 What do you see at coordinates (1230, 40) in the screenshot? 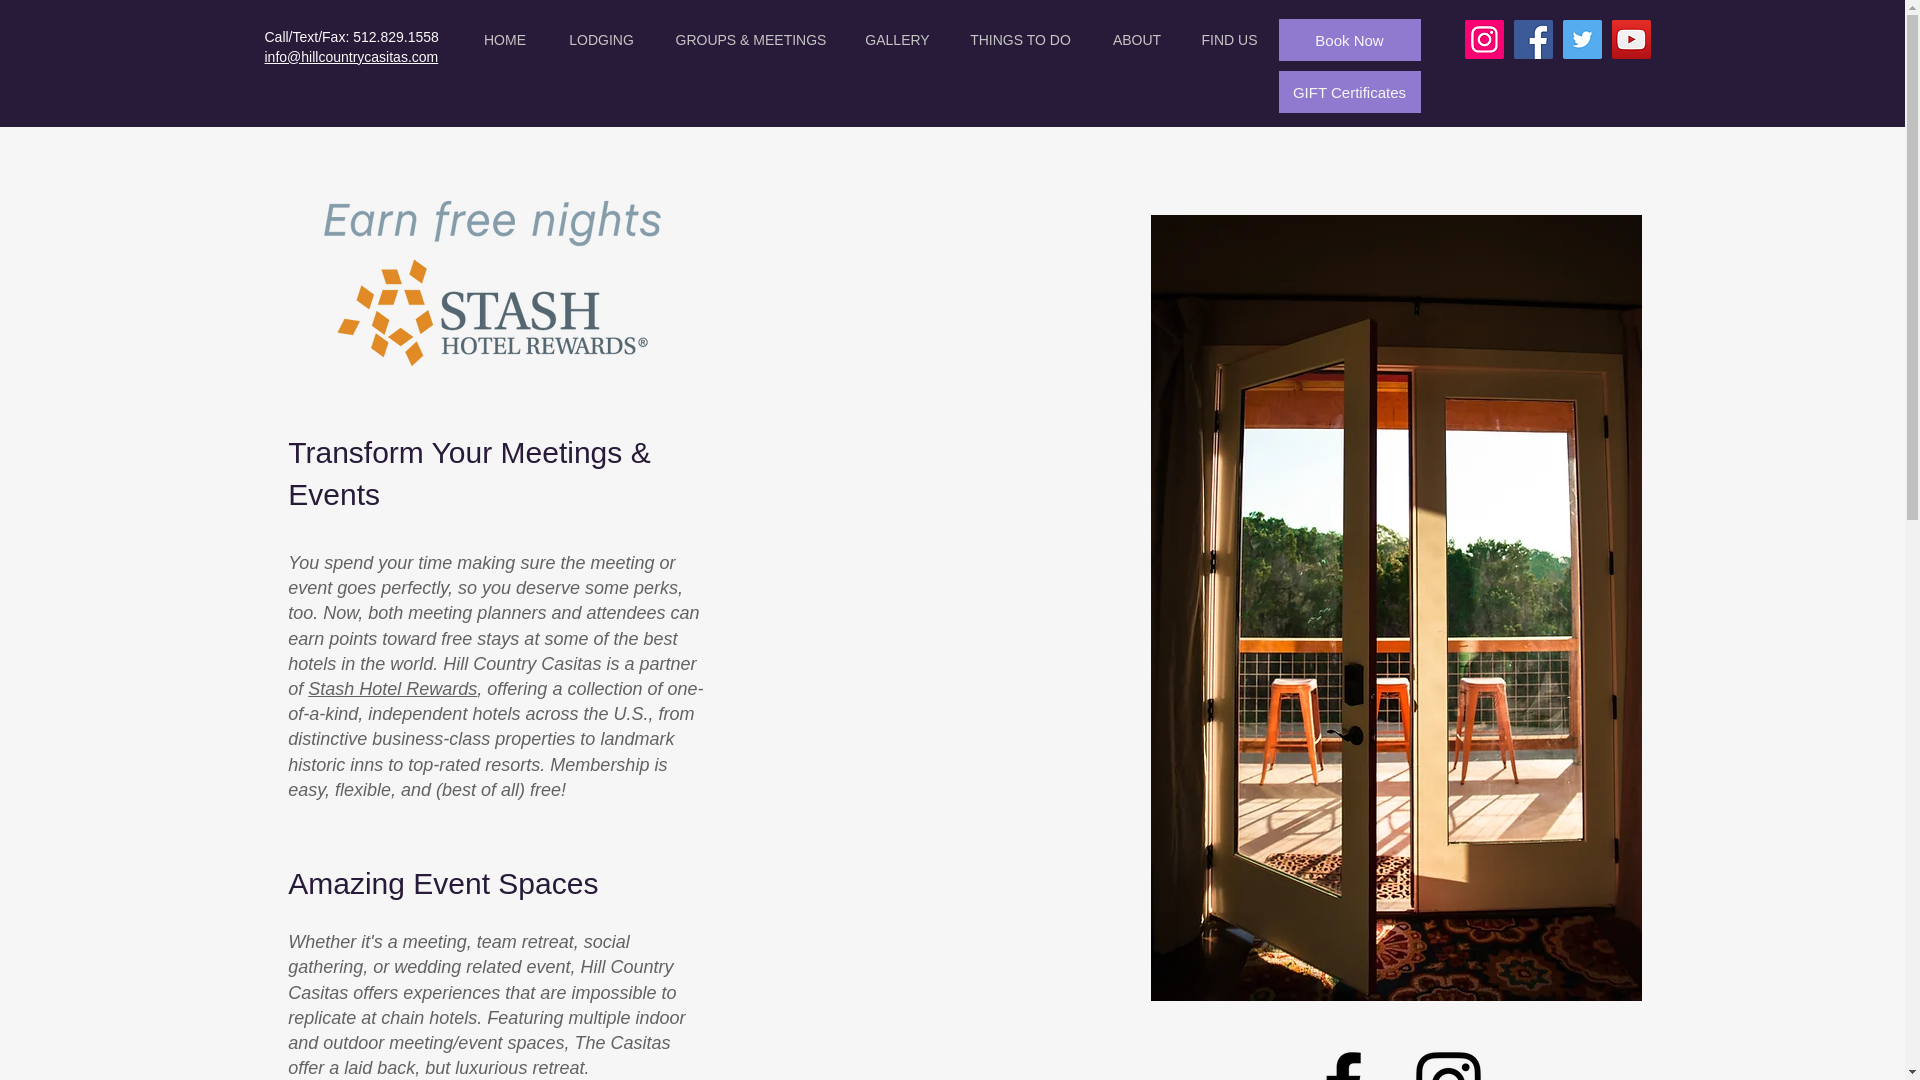
I see `FIND US` at bounding box center [1230, 40].